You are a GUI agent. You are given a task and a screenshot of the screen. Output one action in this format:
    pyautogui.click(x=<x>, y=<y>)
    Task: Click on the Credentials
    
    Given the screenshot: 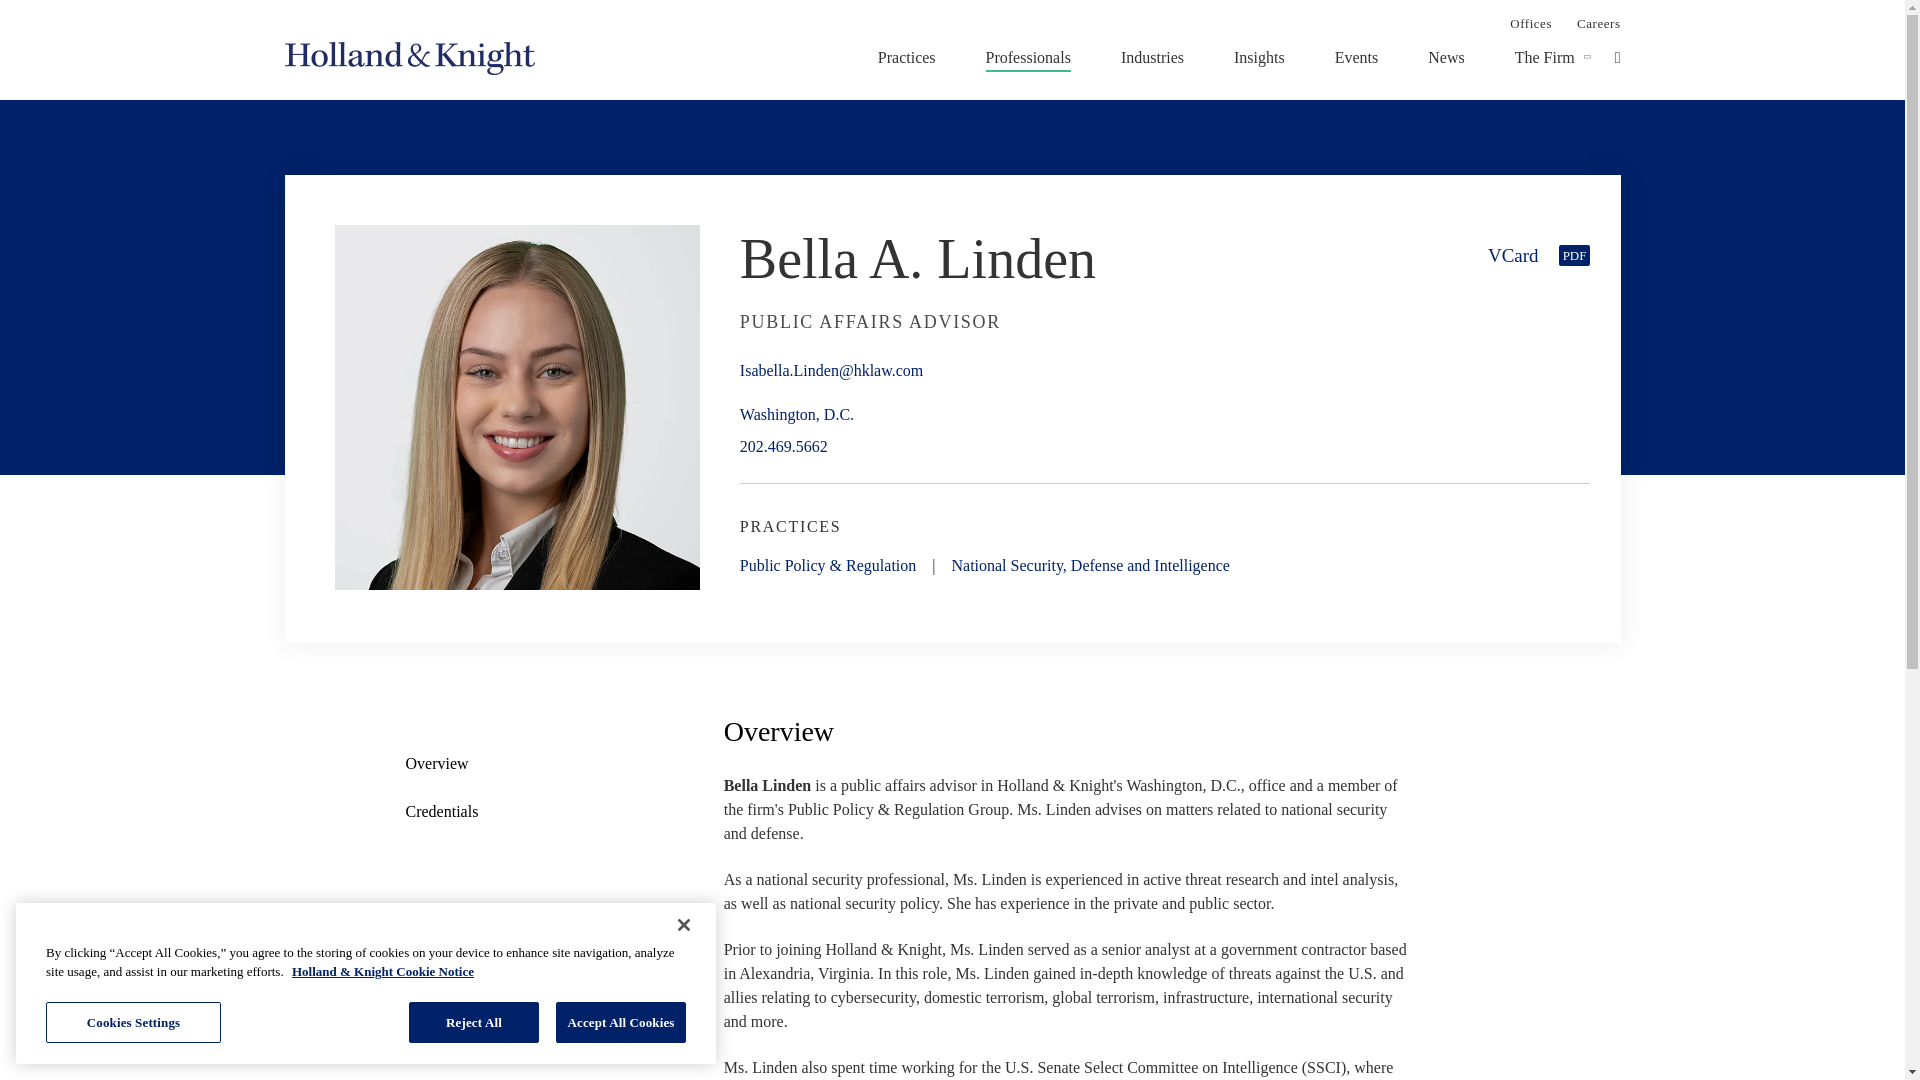 What is the action you would take?
    pyautogui.click(x=442, y=812)
    